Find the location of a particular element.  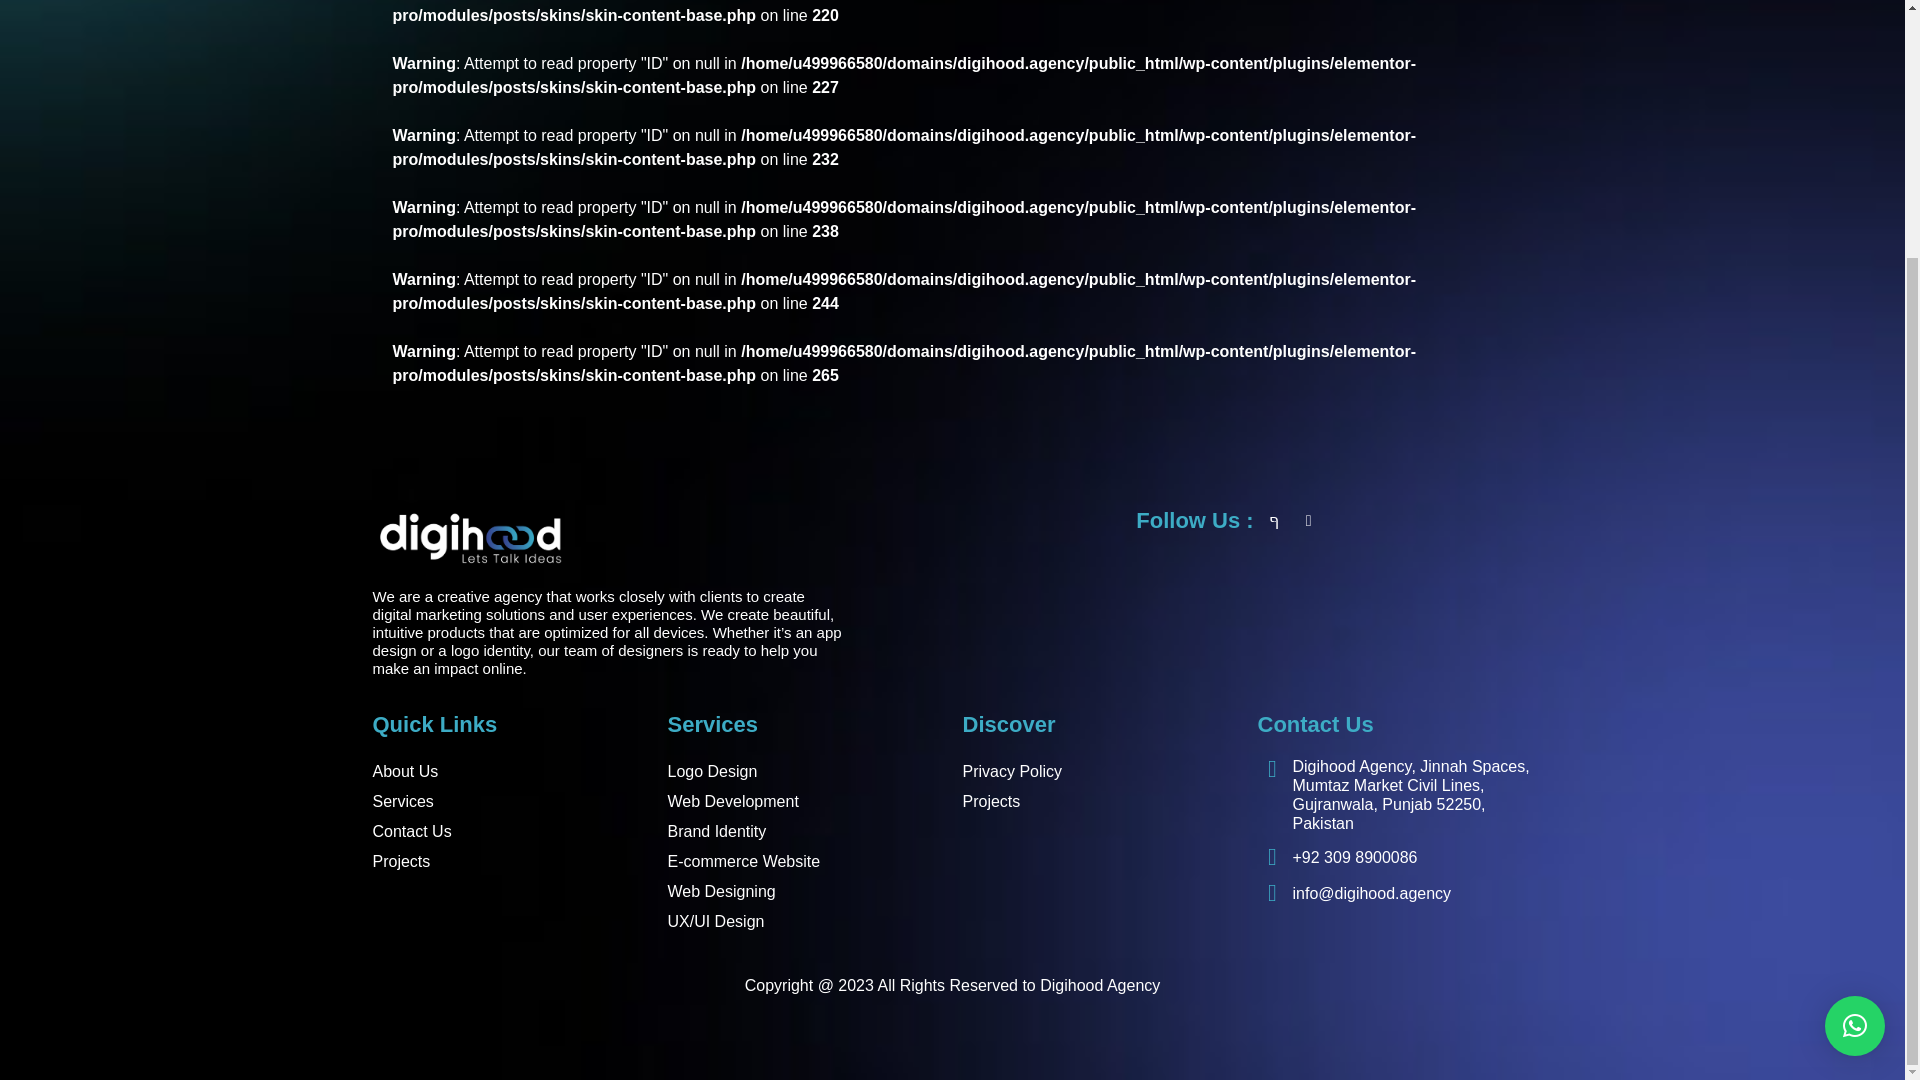

Contact Us is located at coordinates (510, 831).